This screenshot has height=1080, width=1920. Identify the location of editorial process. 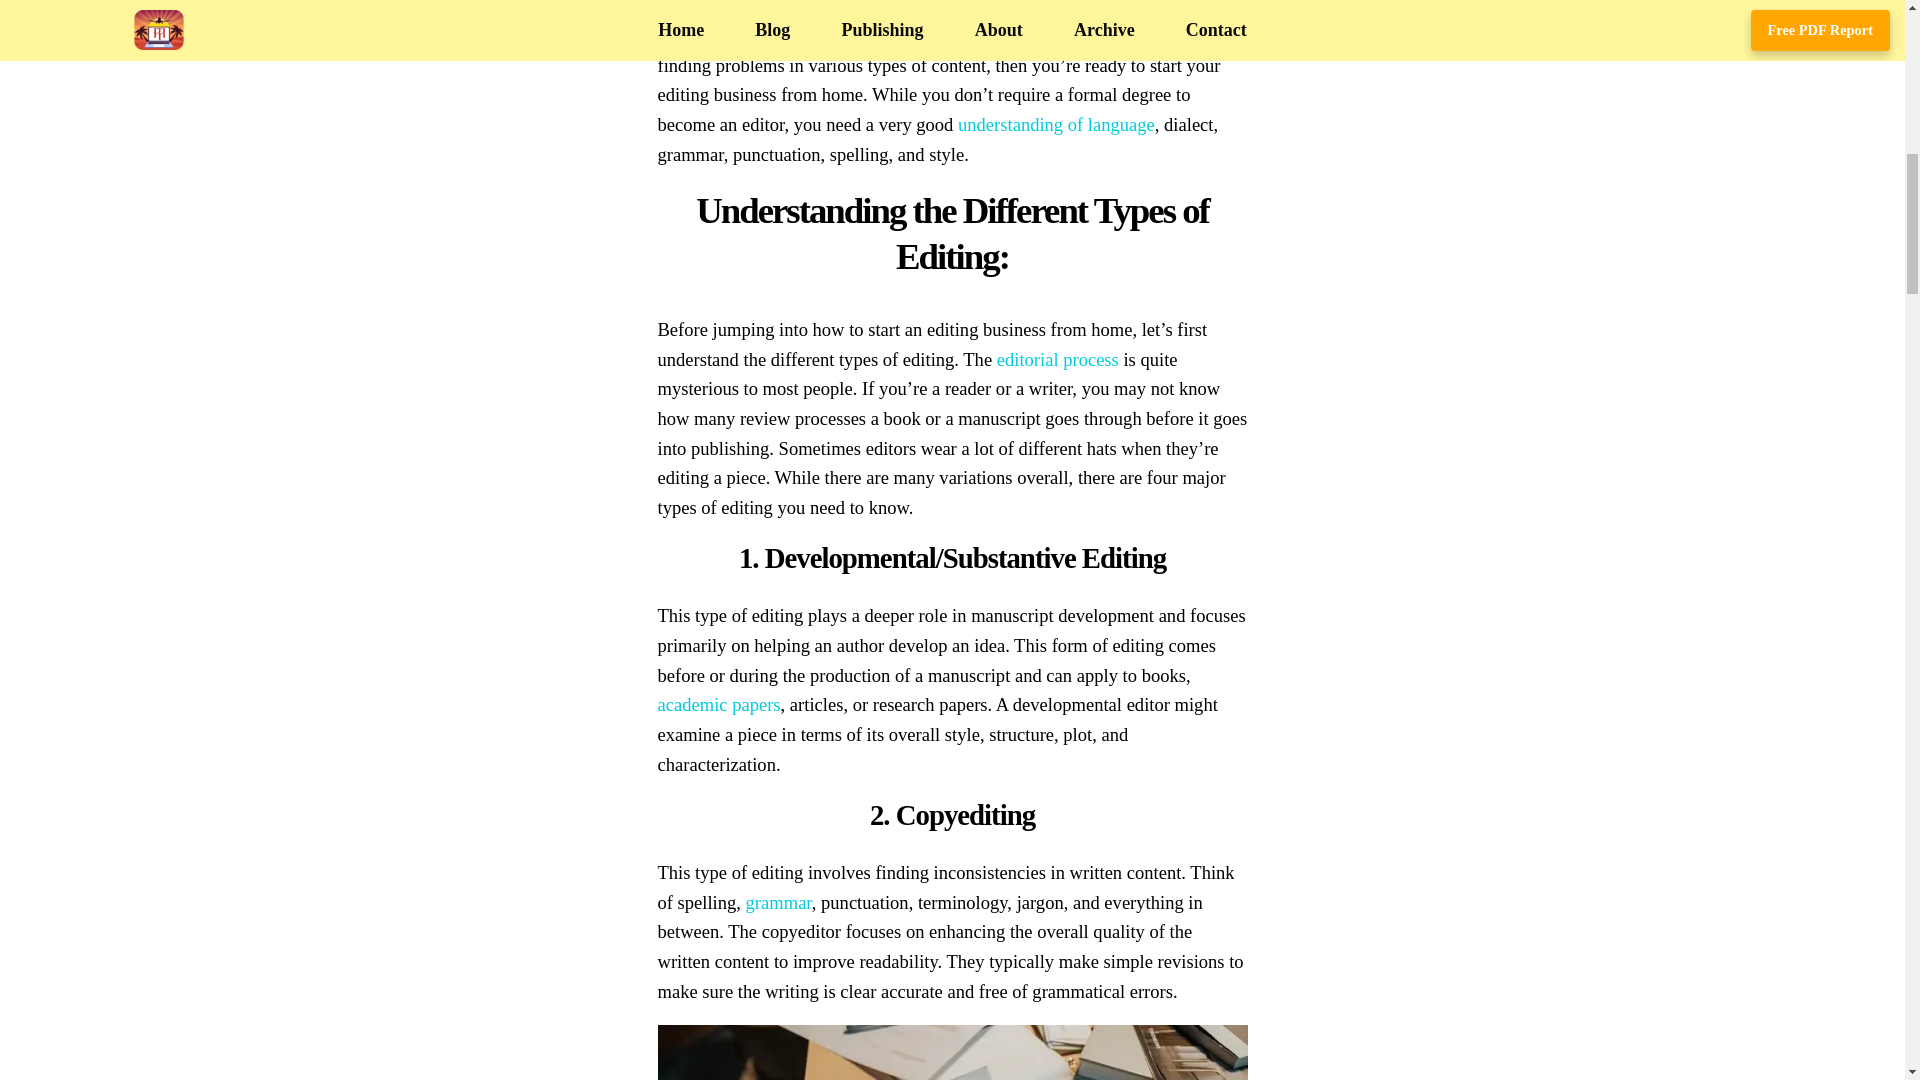
(1058, 359).